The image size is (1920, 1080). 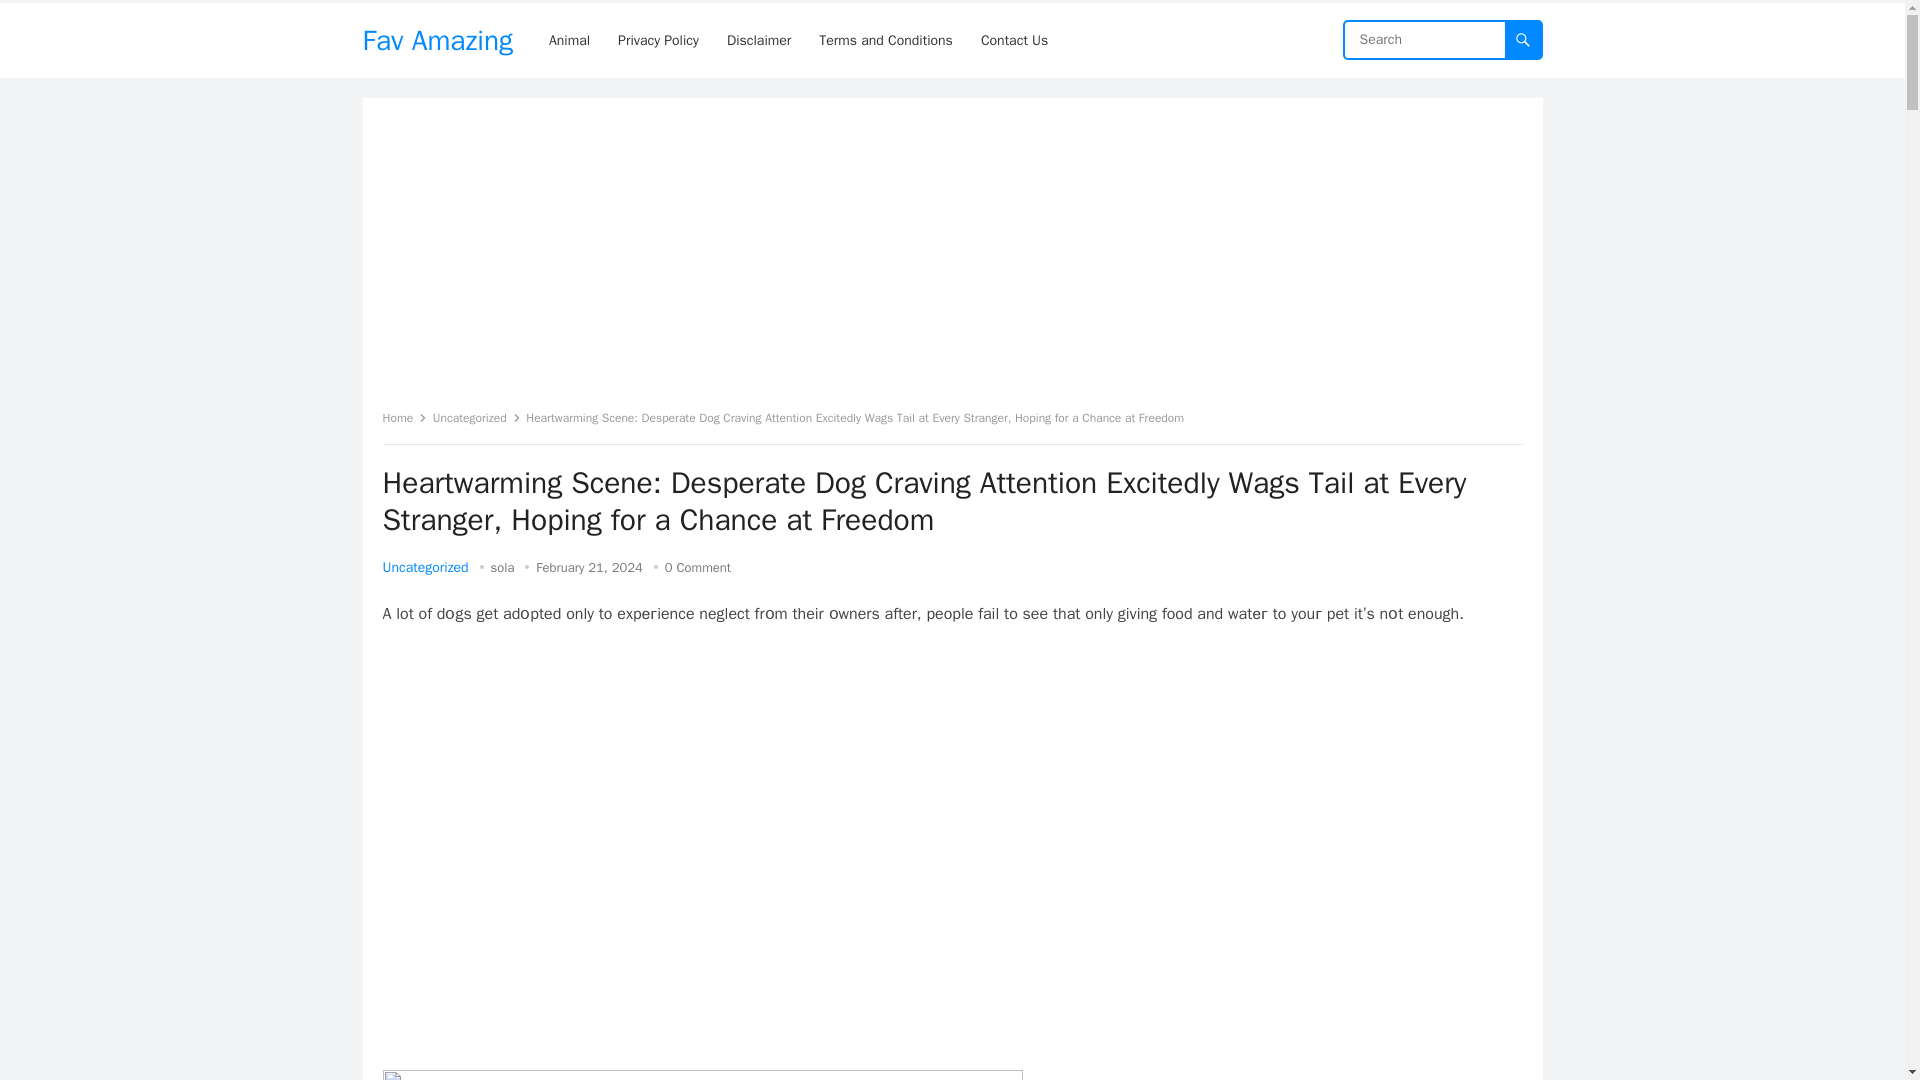 I want to click on Posts by sola, so click(x=502, y=567).